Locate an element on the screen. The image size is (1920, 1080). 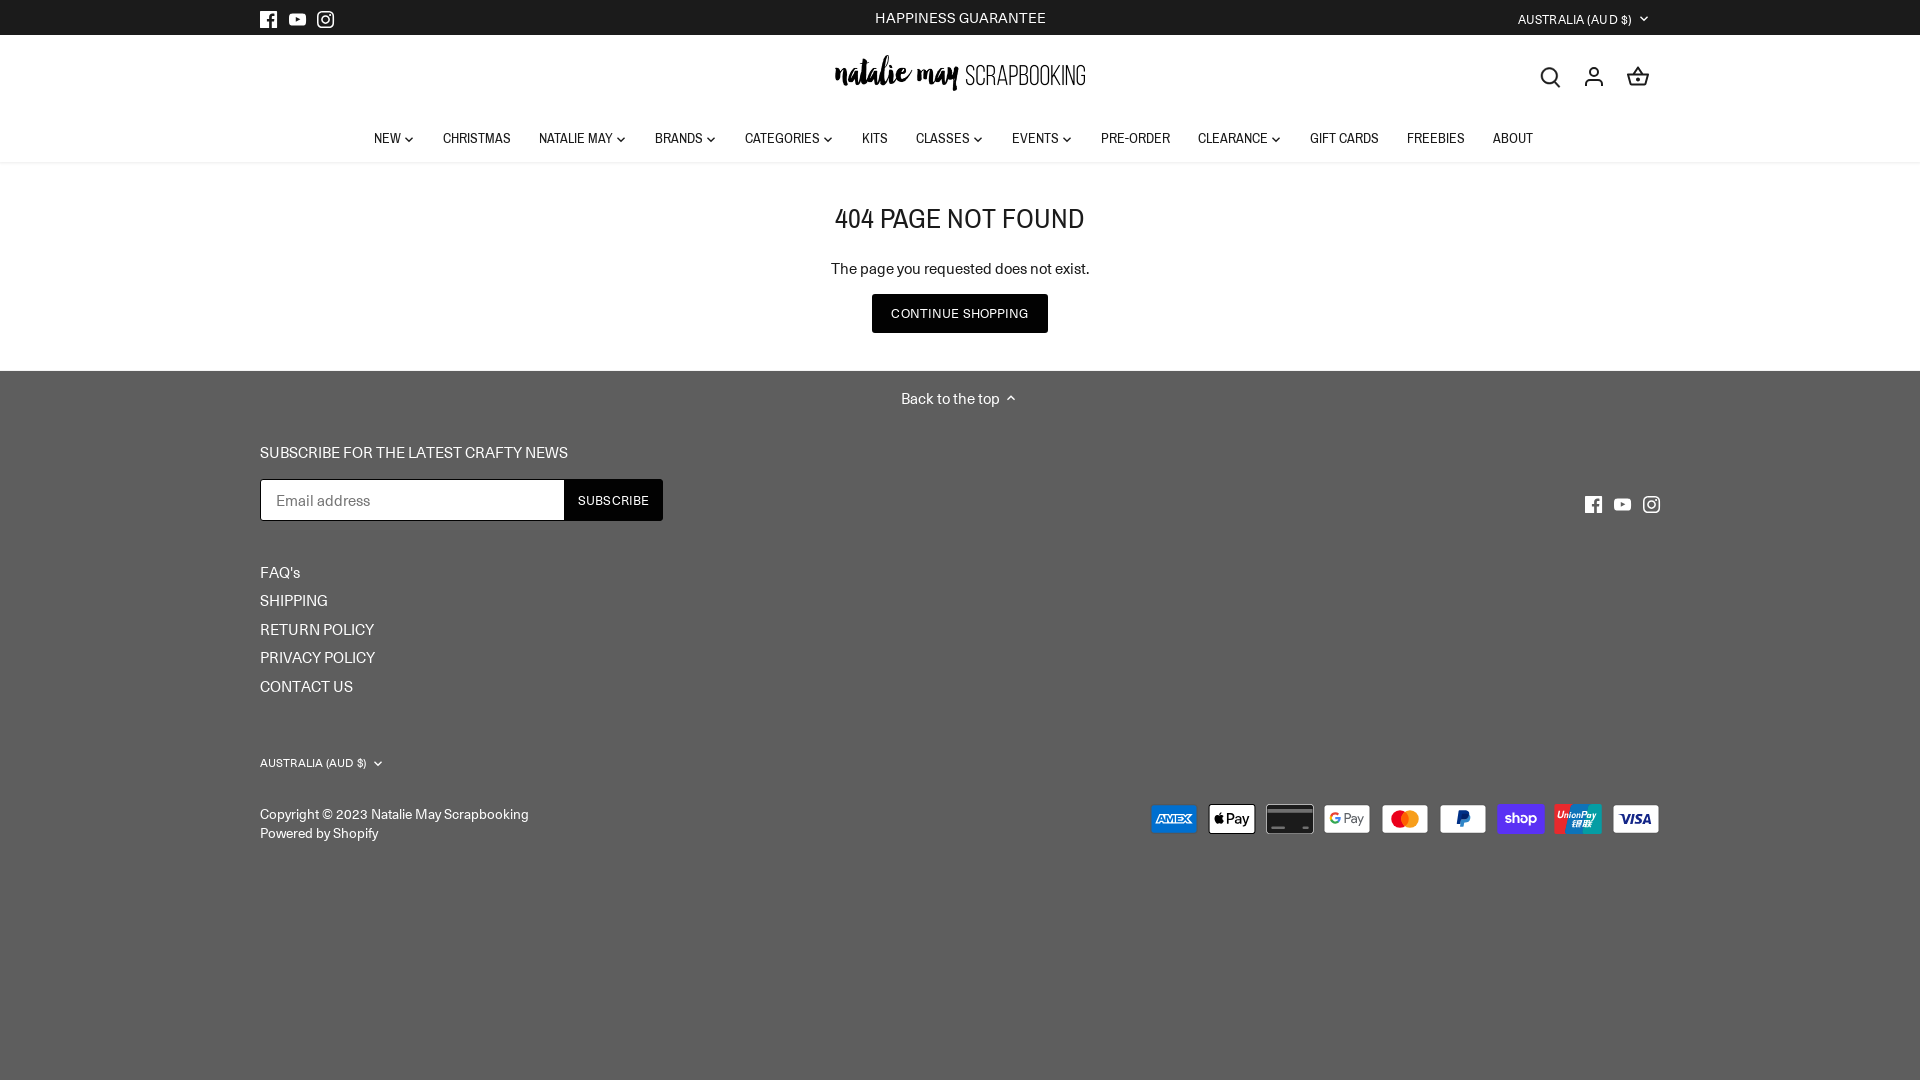
CATEGORIES is located at coordinates (782, 139).